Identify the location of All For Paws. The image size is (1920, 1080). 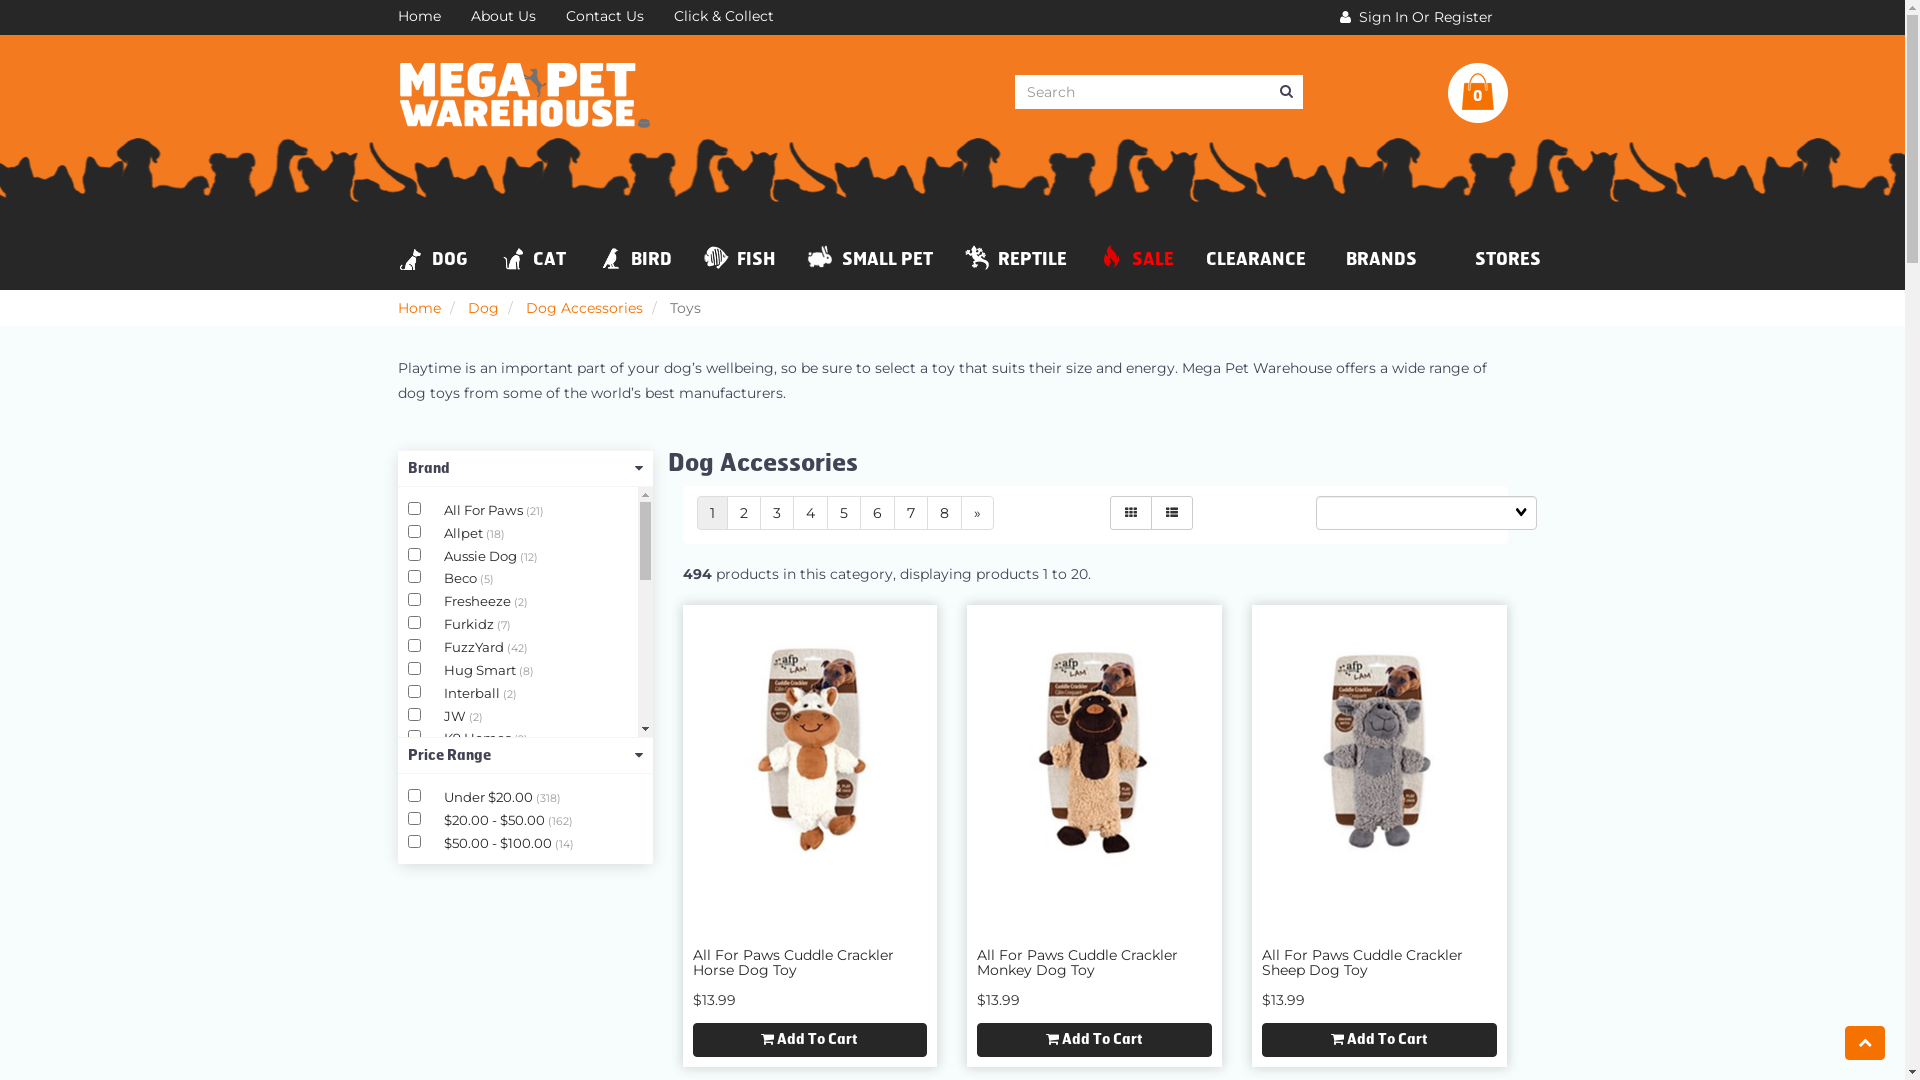
(485, 510).